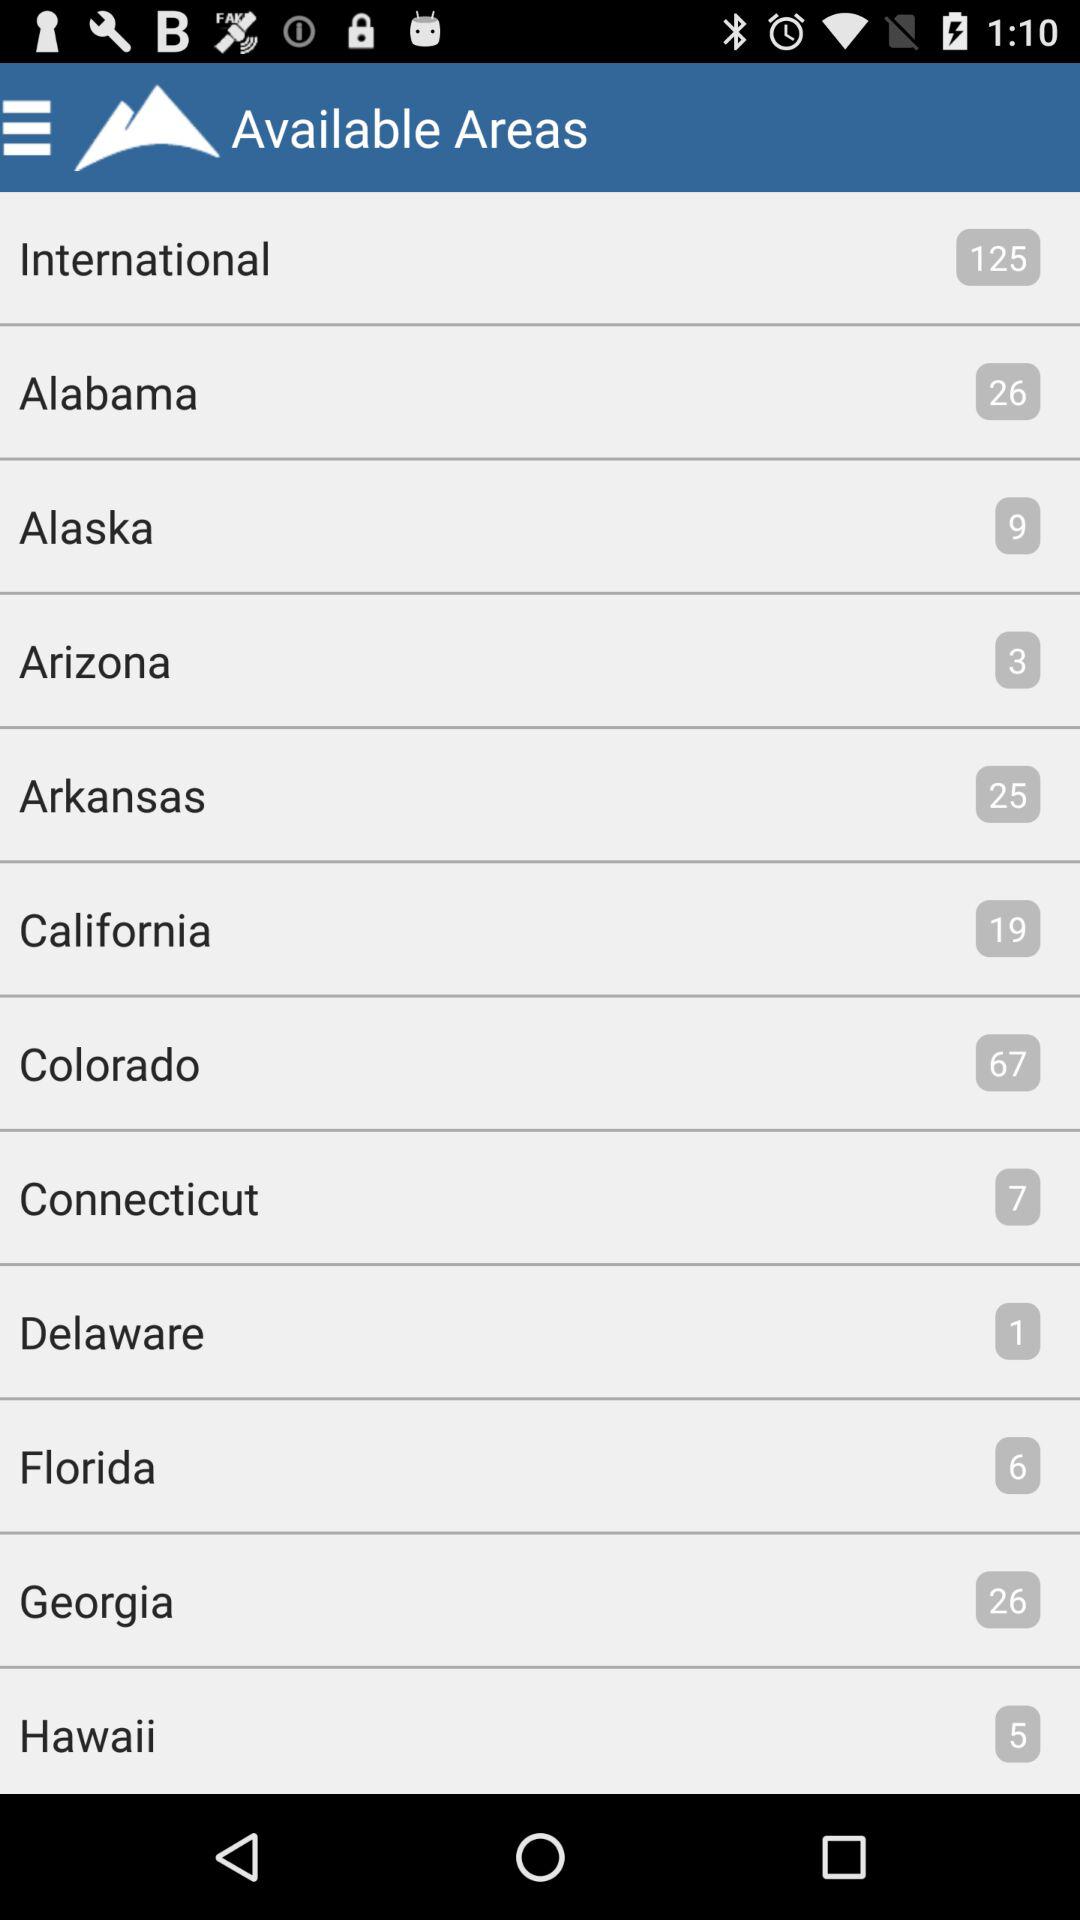  What do you see at coordinates (100, 1062) in the screenshot?
I see `click icon below the california item` at bounding box center [100, 1062].